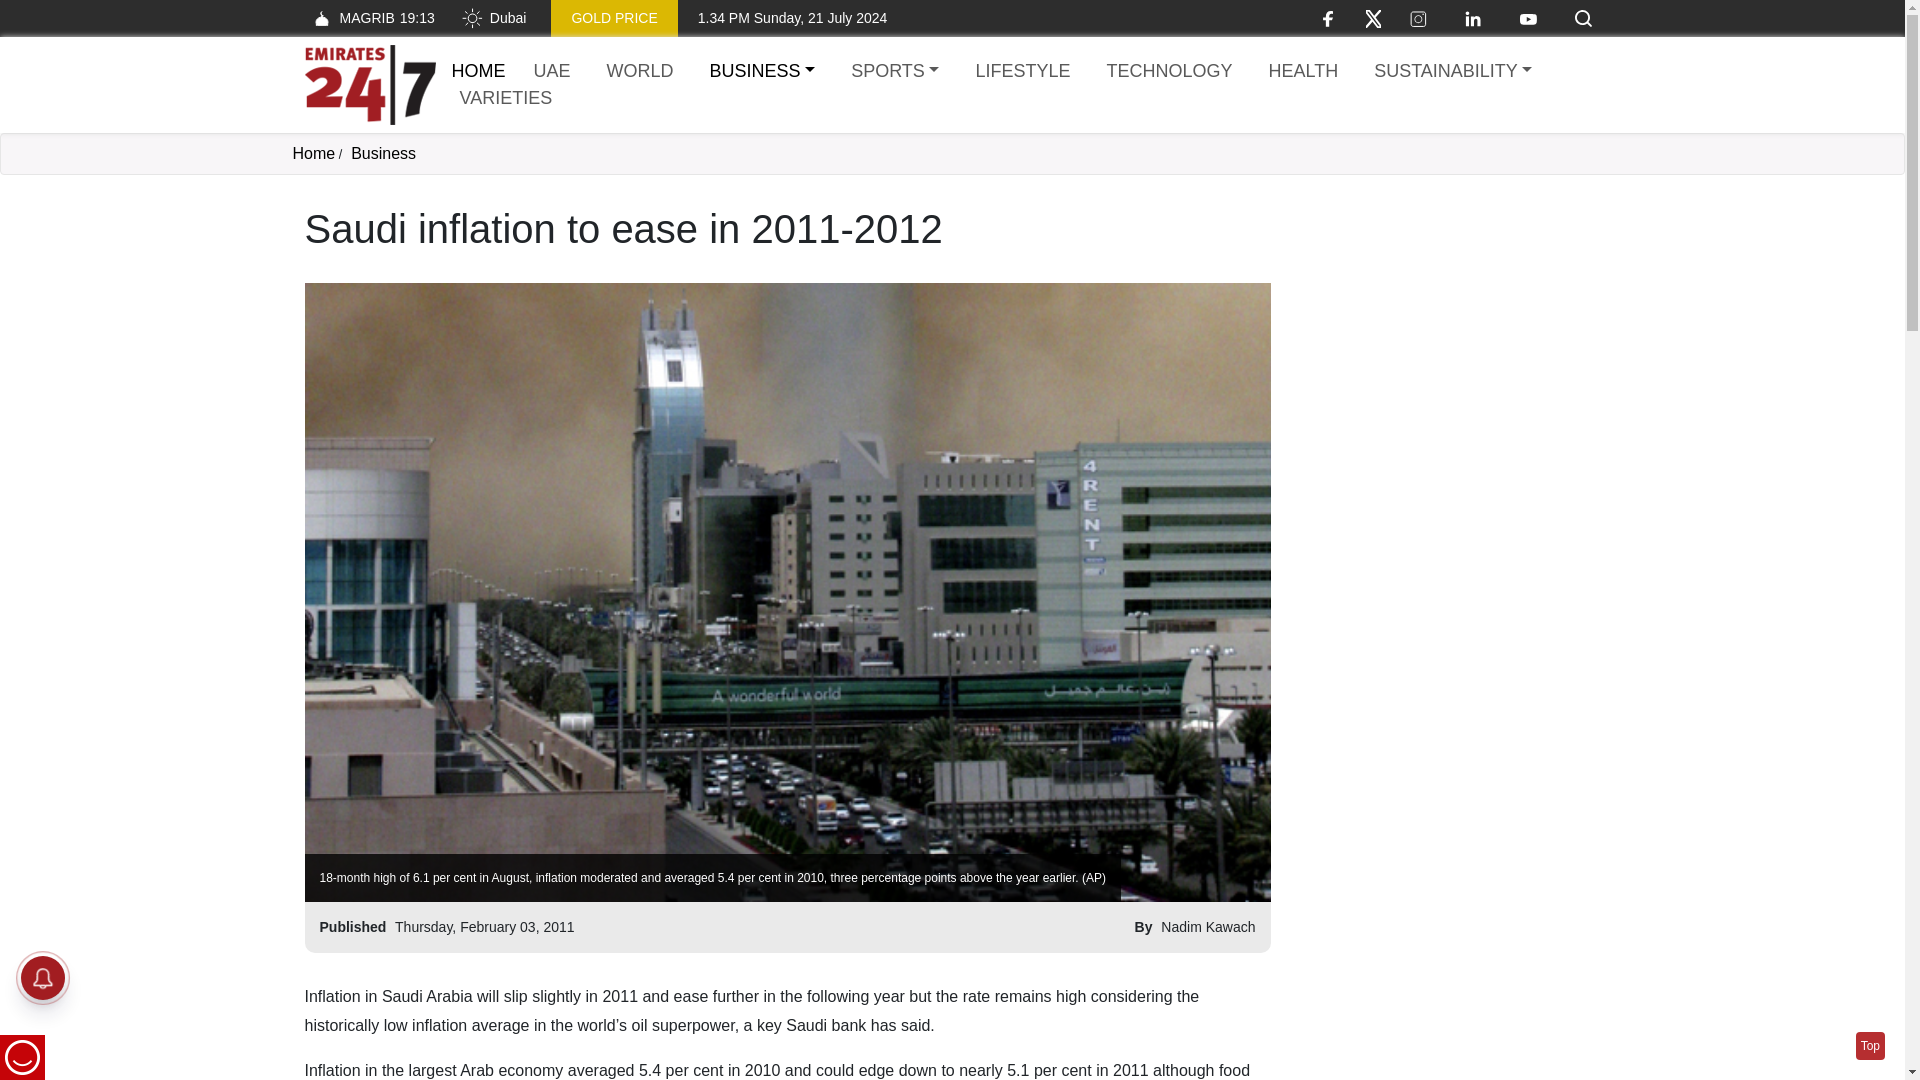  Describe the element at coordinates (493, 18) in the screenshot. I see `VARIETIES` at that location.